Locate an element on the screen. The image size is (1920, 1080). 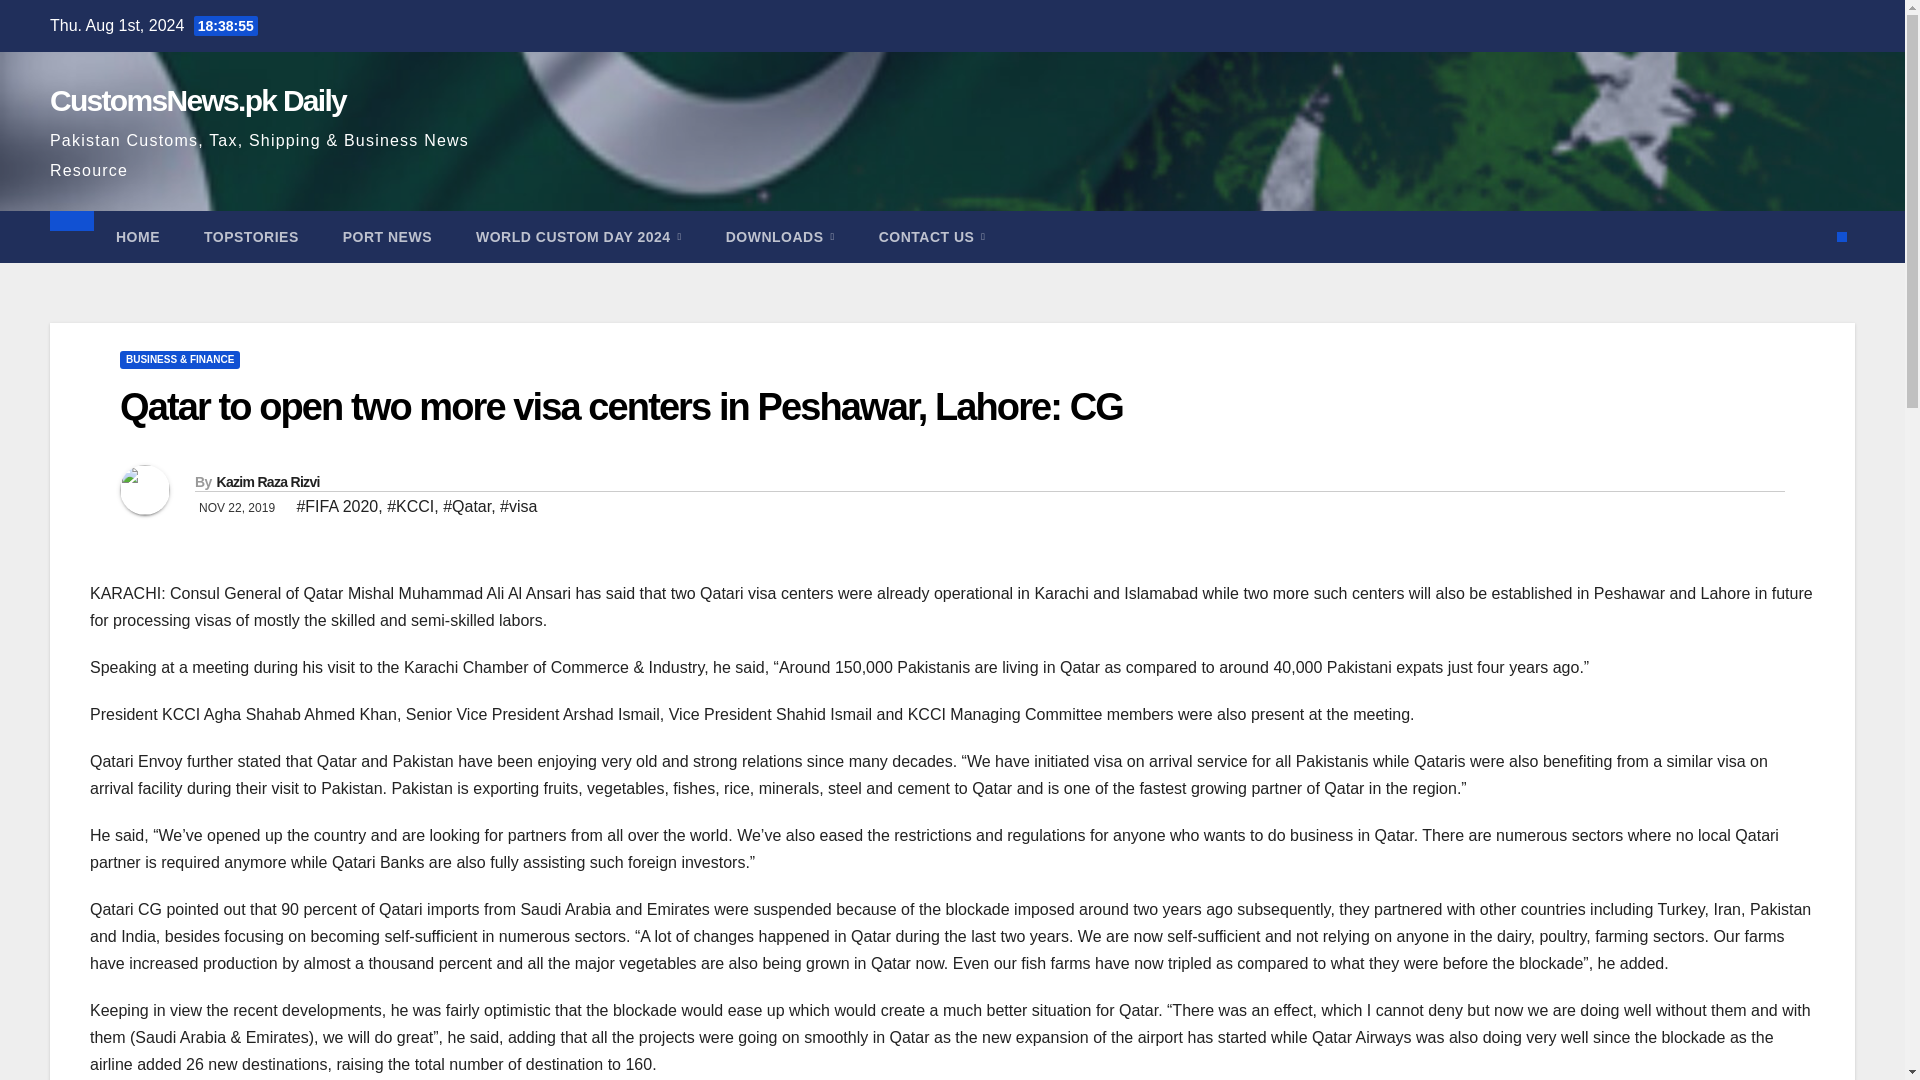
HOME is located at coordinates (138, 236).